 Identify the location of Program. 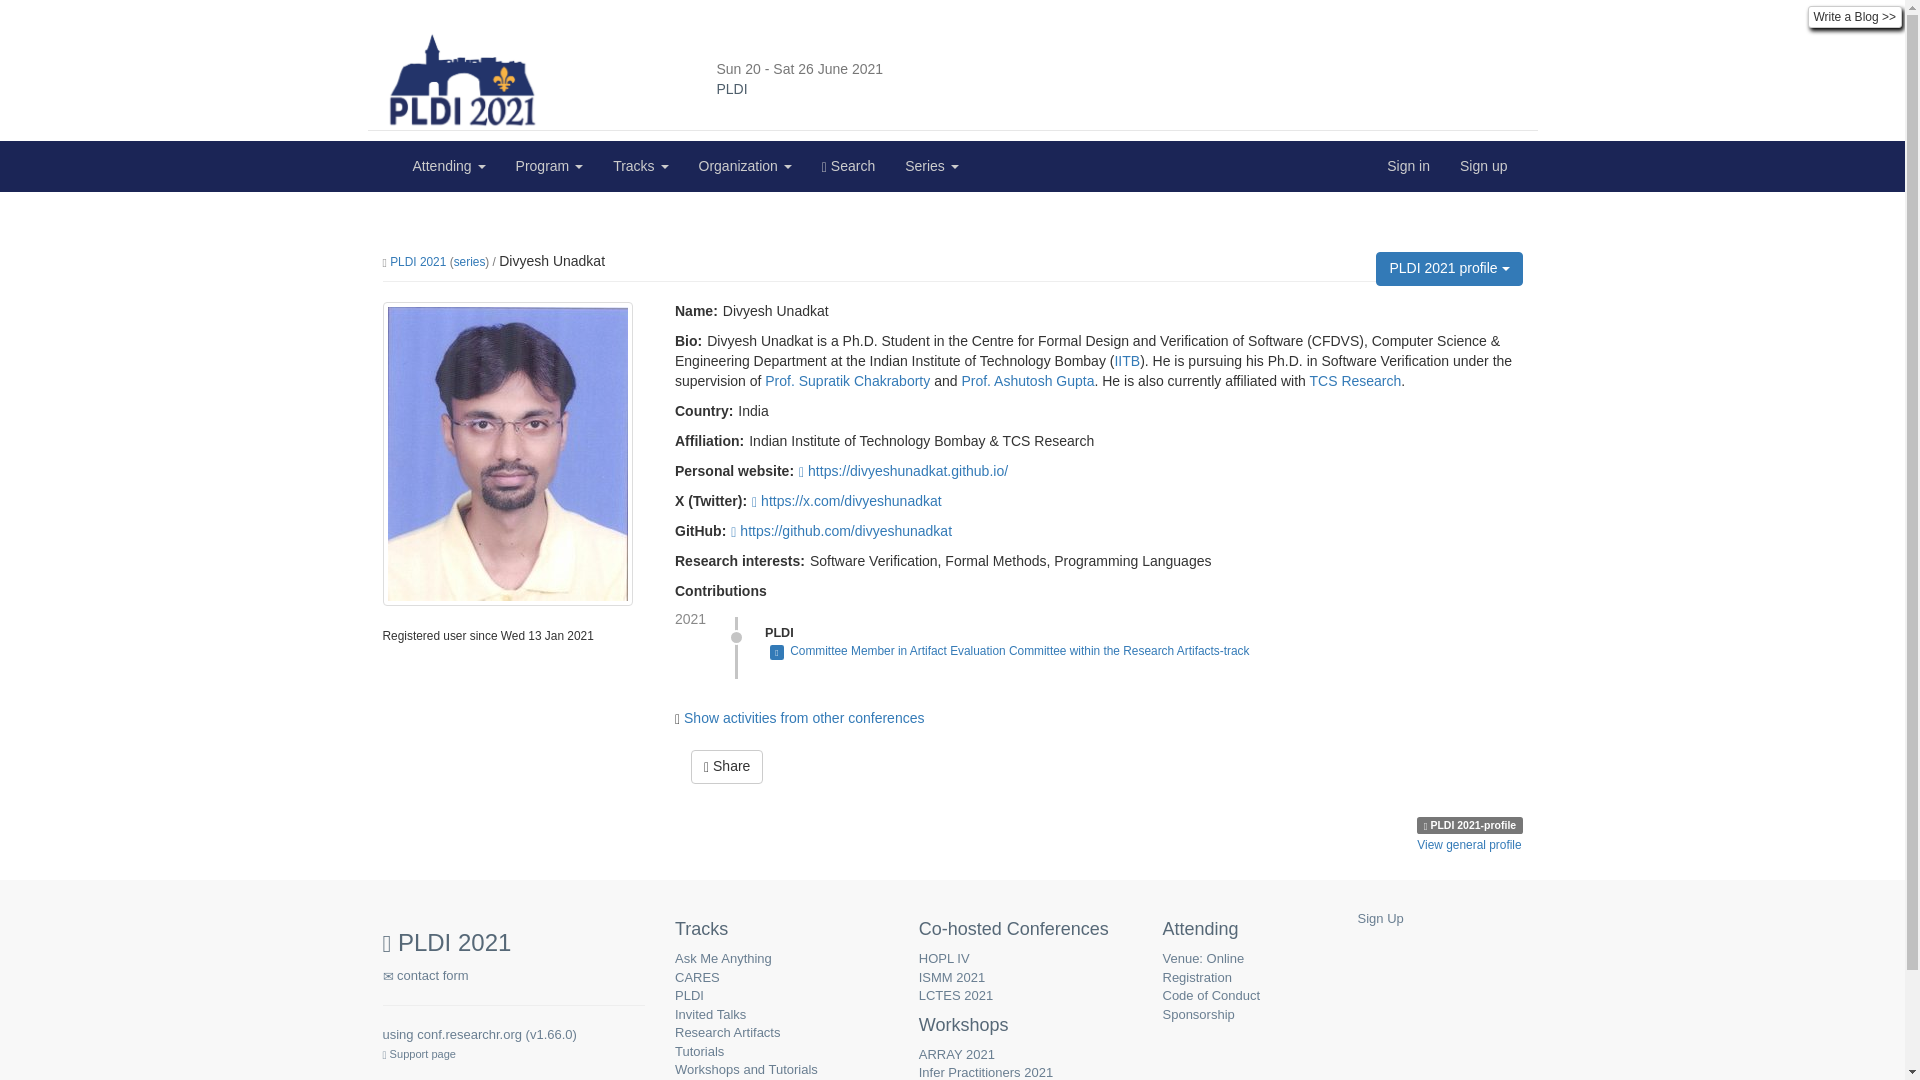
(550, 166).